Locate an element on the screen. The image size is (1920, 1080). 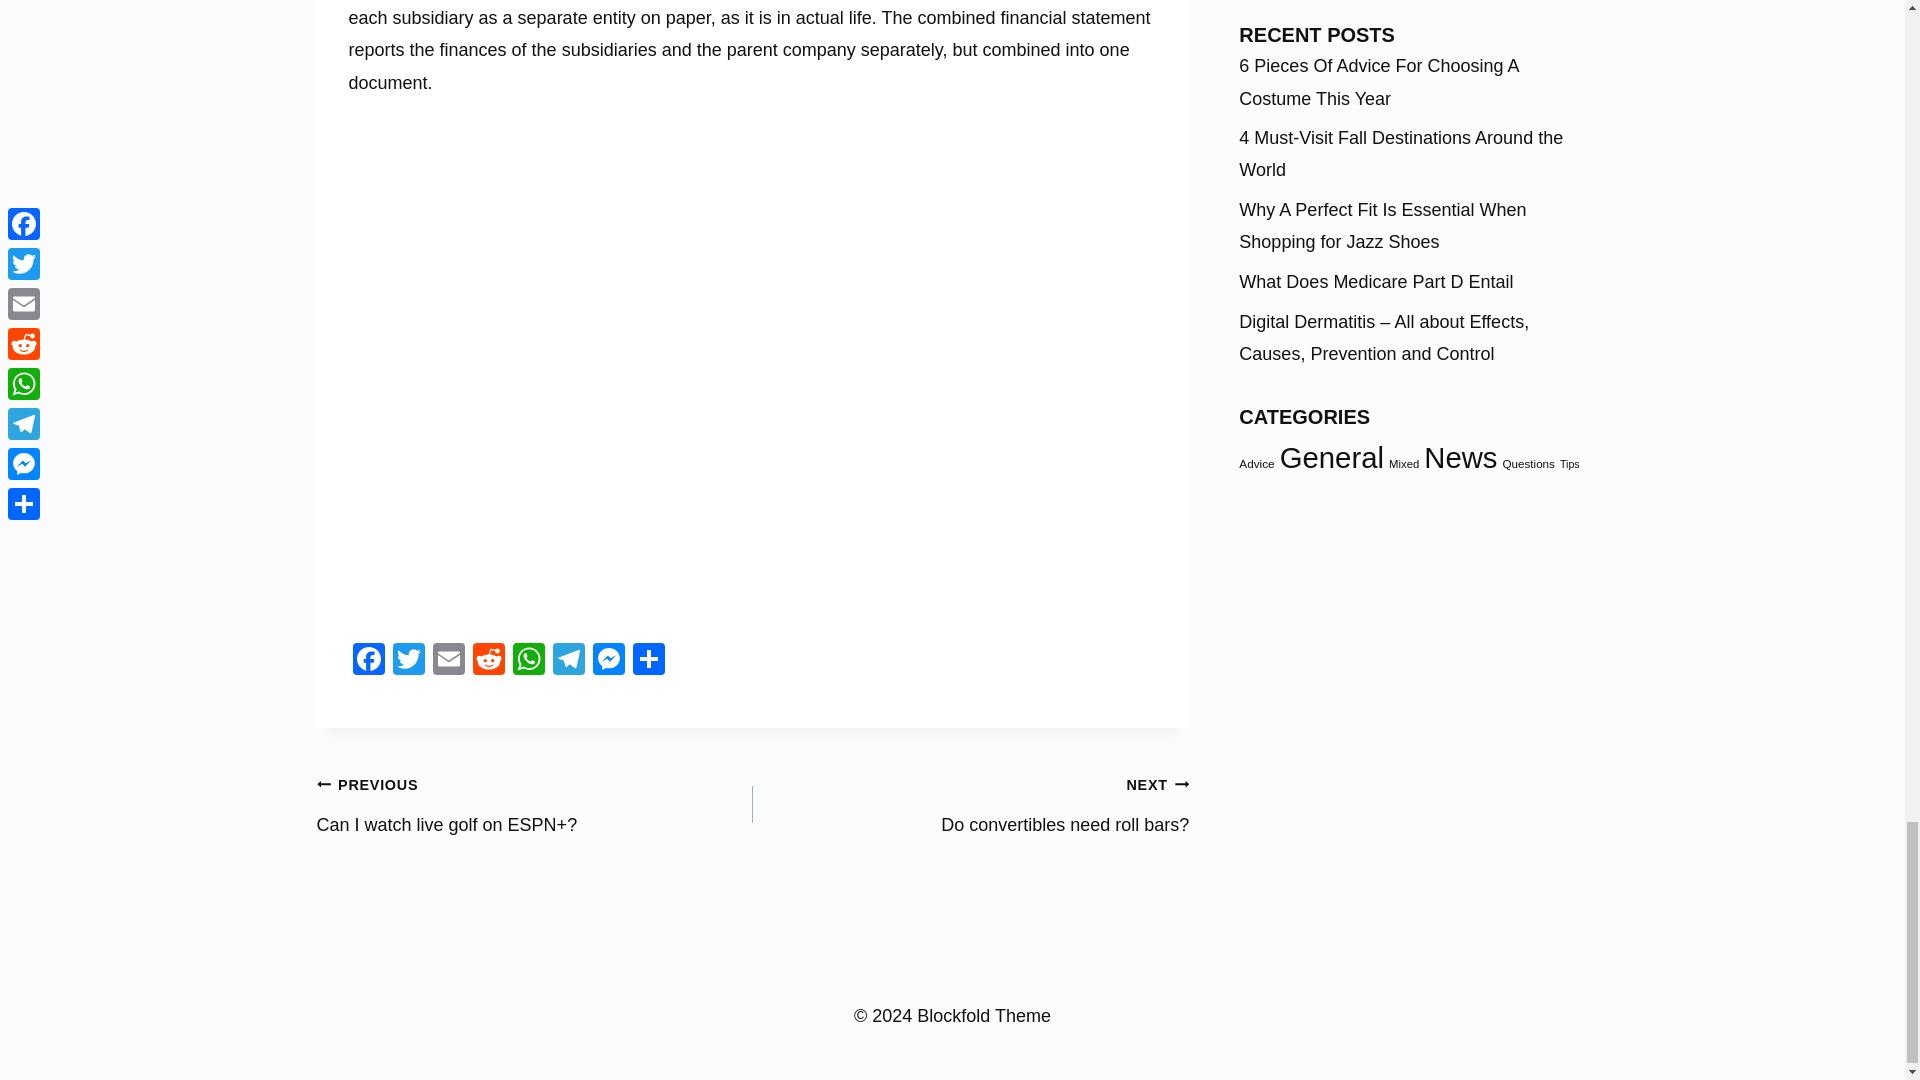
Email is located at coordinates (567, 661).